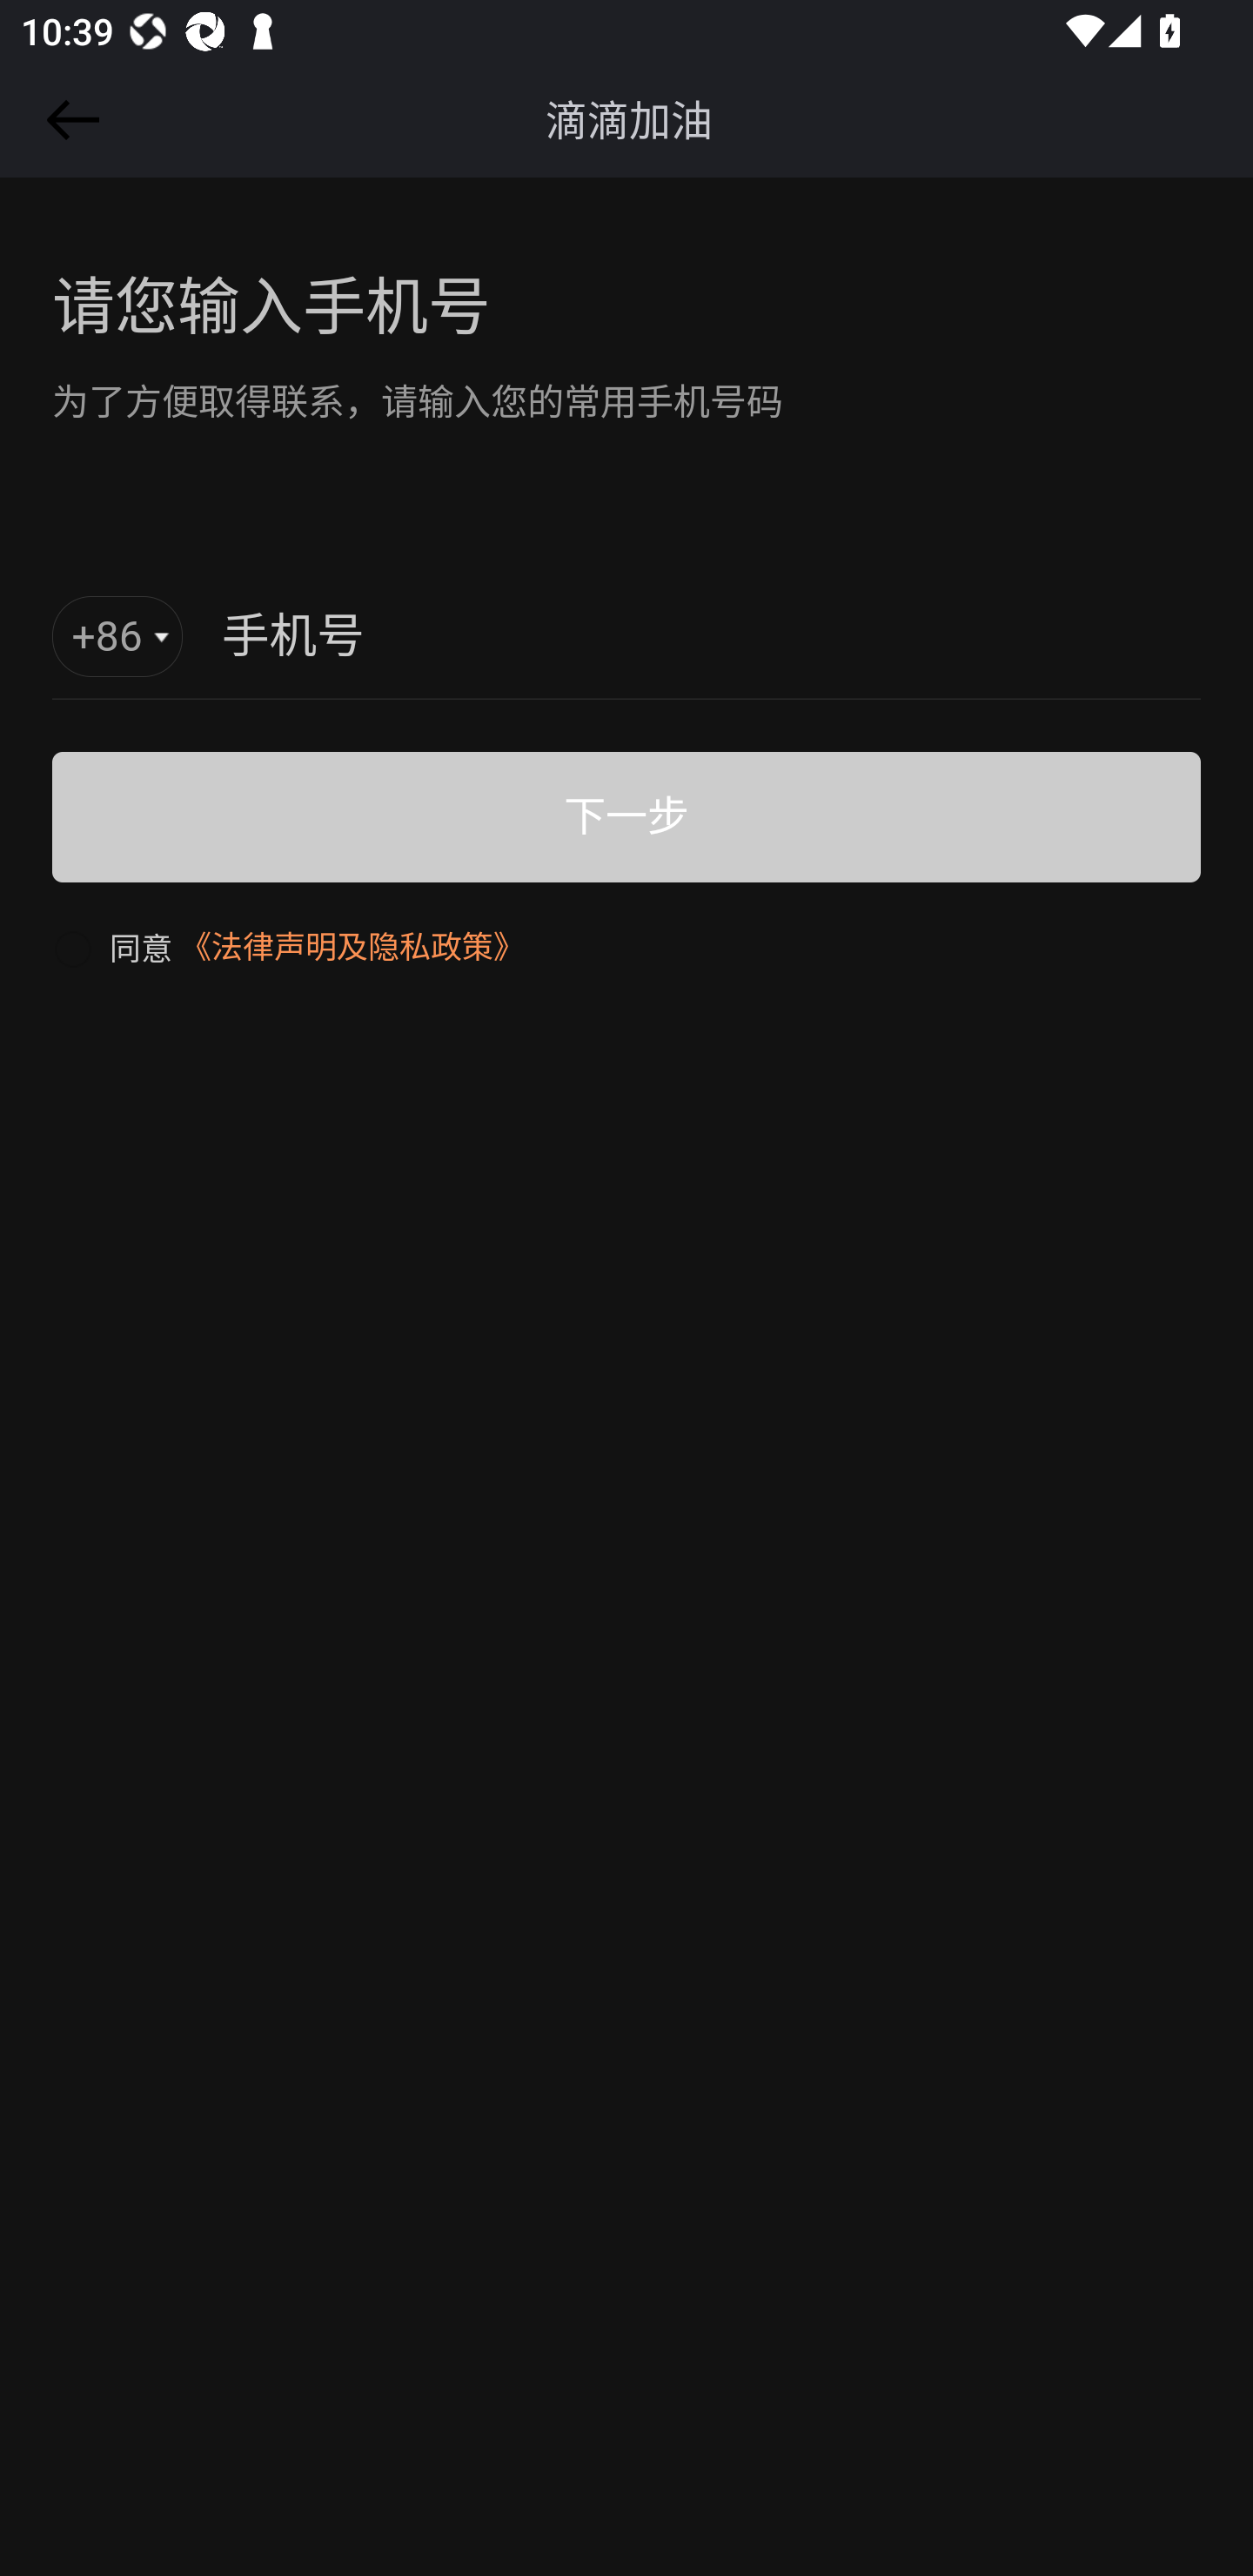 Image resolution: width=1253 pixels, height=2576 pixels. I want to click on 下一步, so click(626, 816).